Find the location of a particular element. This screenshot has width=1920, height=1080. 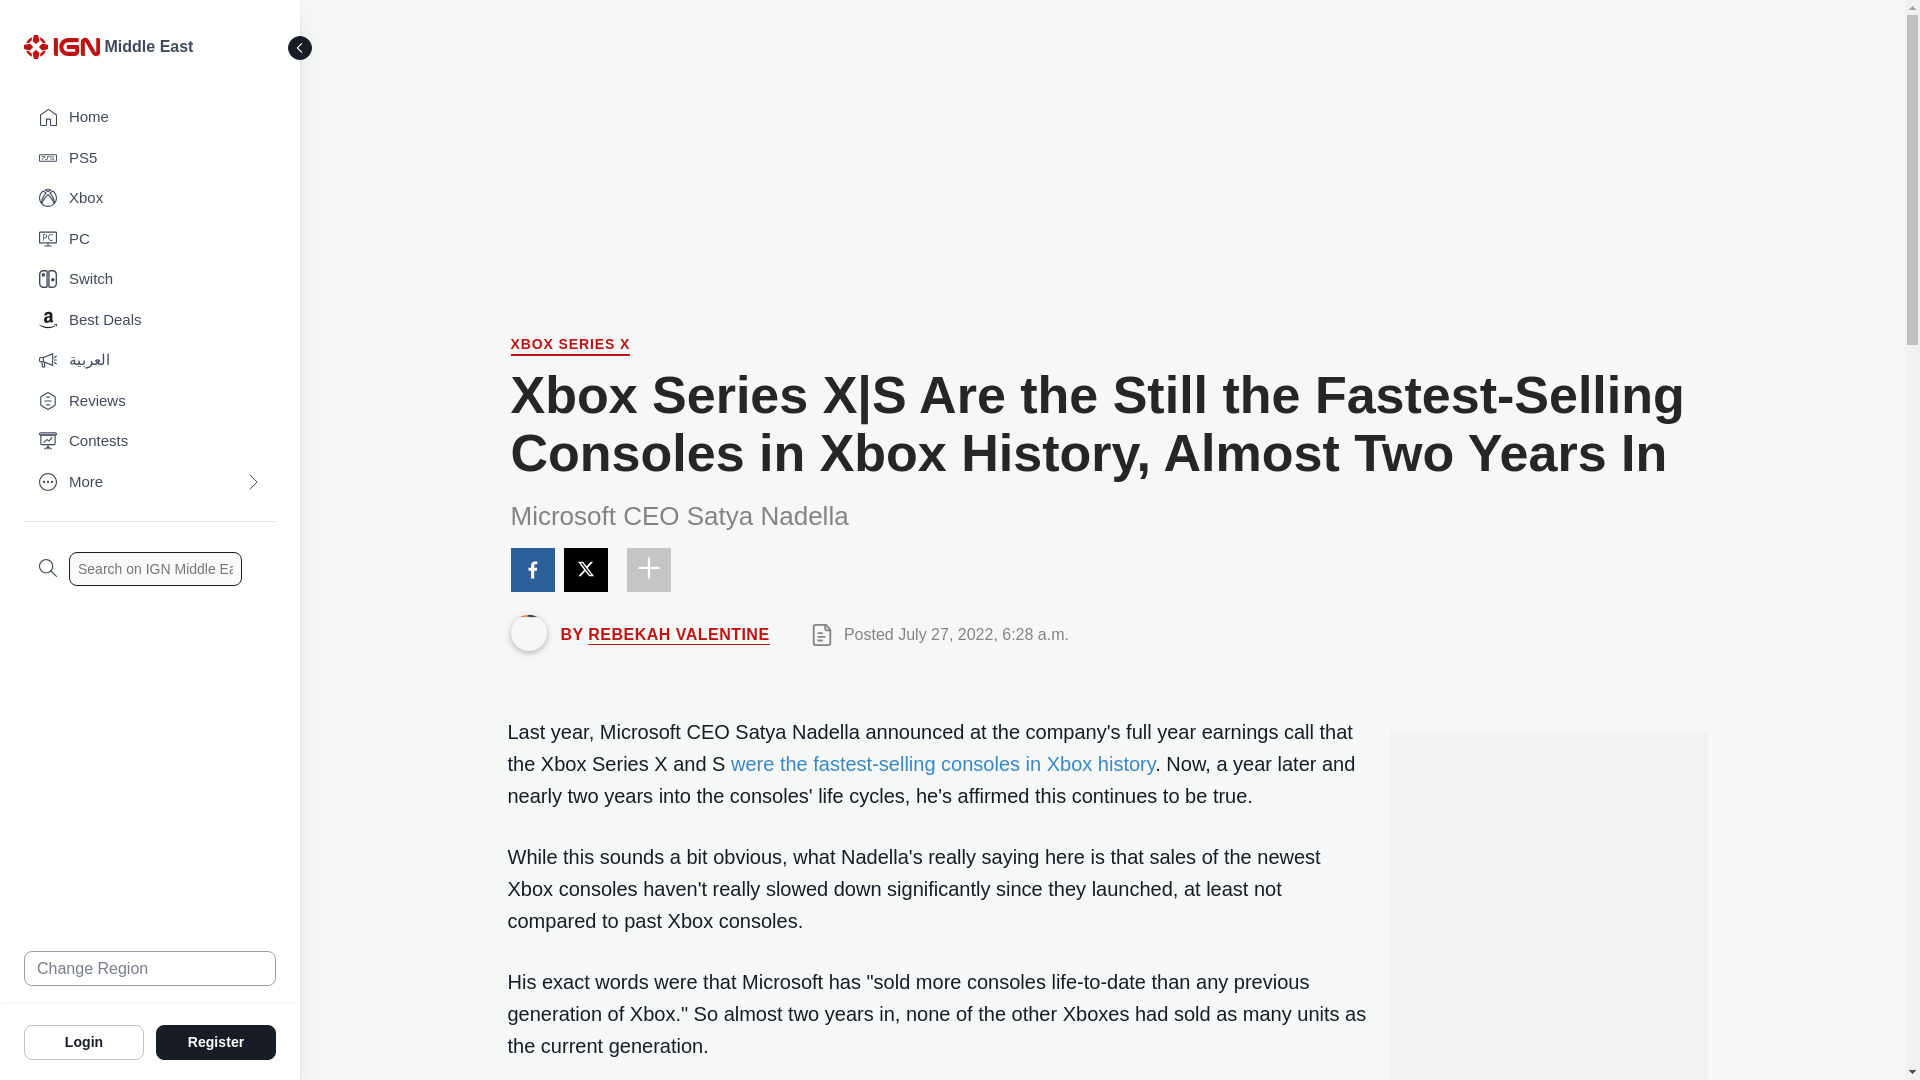

PS5 is located at coordinates (150, 158).